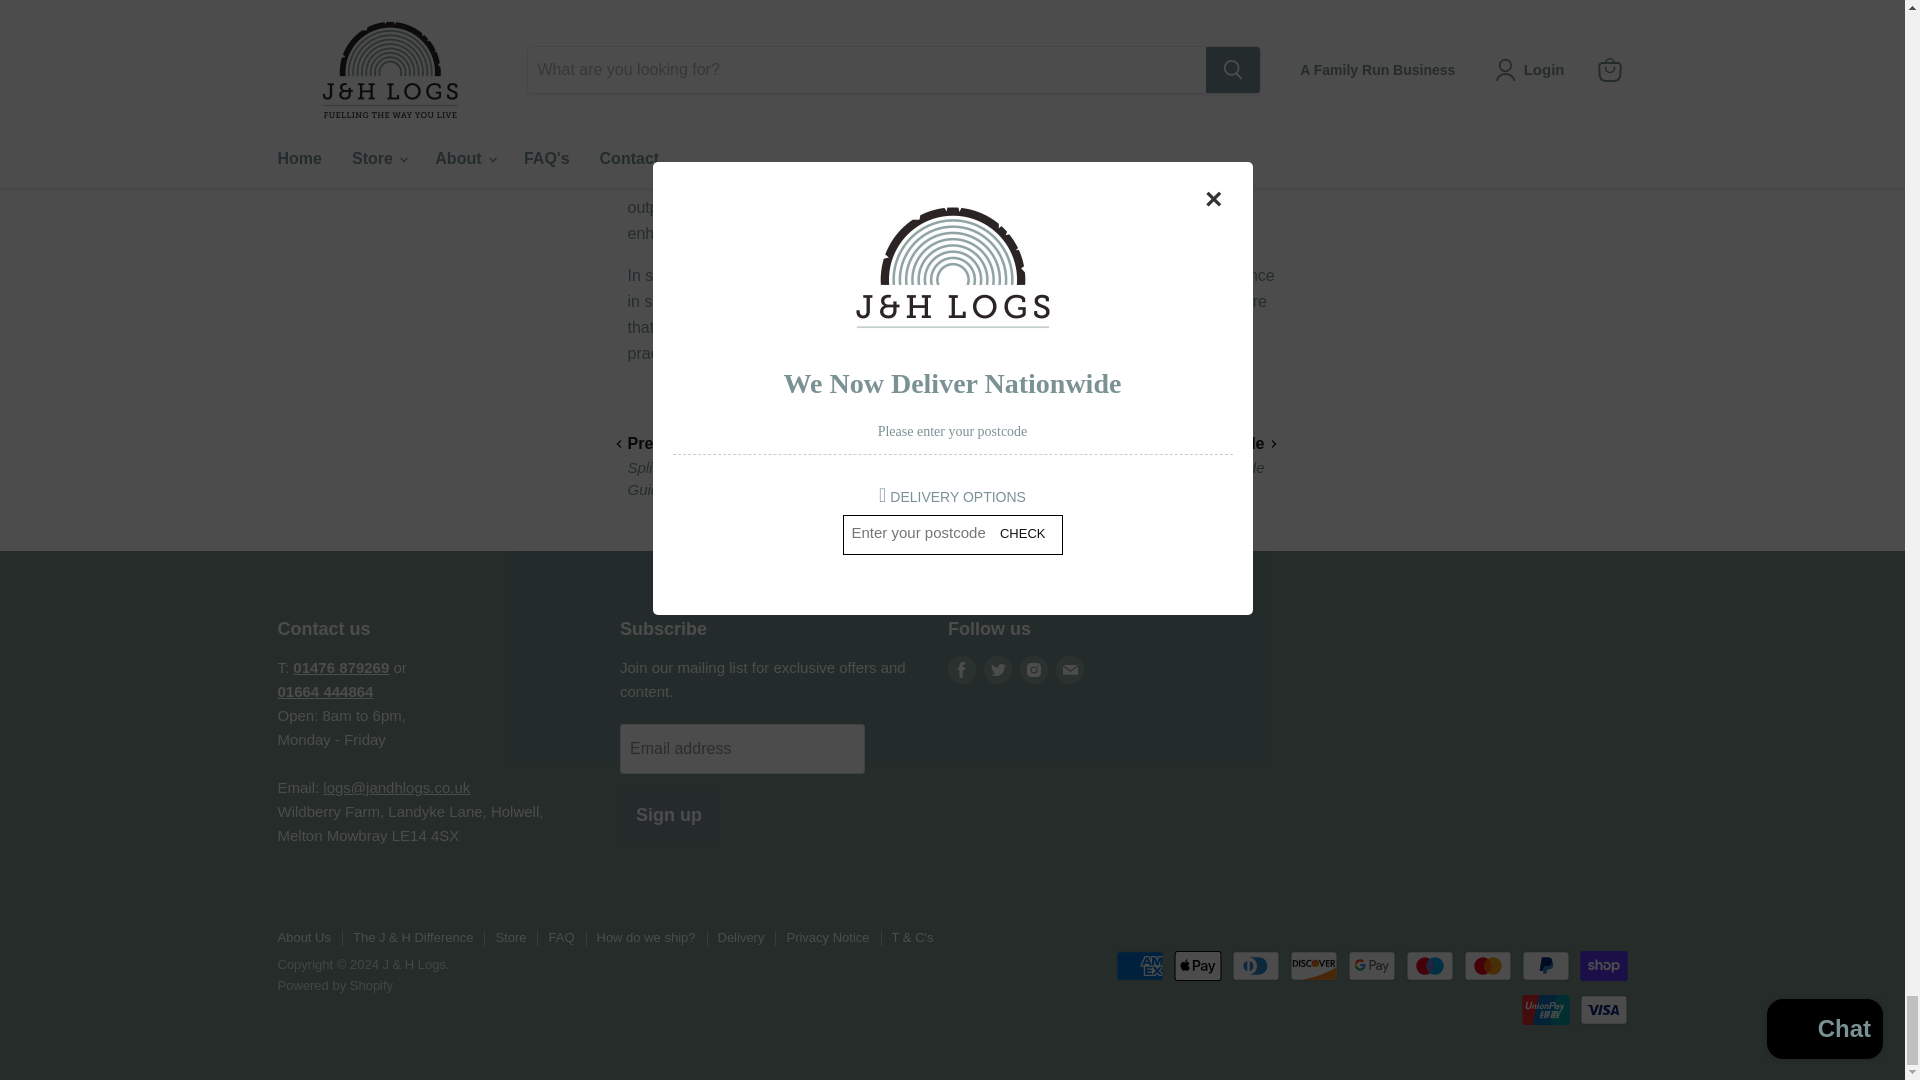 The height and width of the screenshot is (1080, 1920). What do you see at coordinates (1070, 669) in the screenshot?
I see `Email` at bounding box center [1070, 669].